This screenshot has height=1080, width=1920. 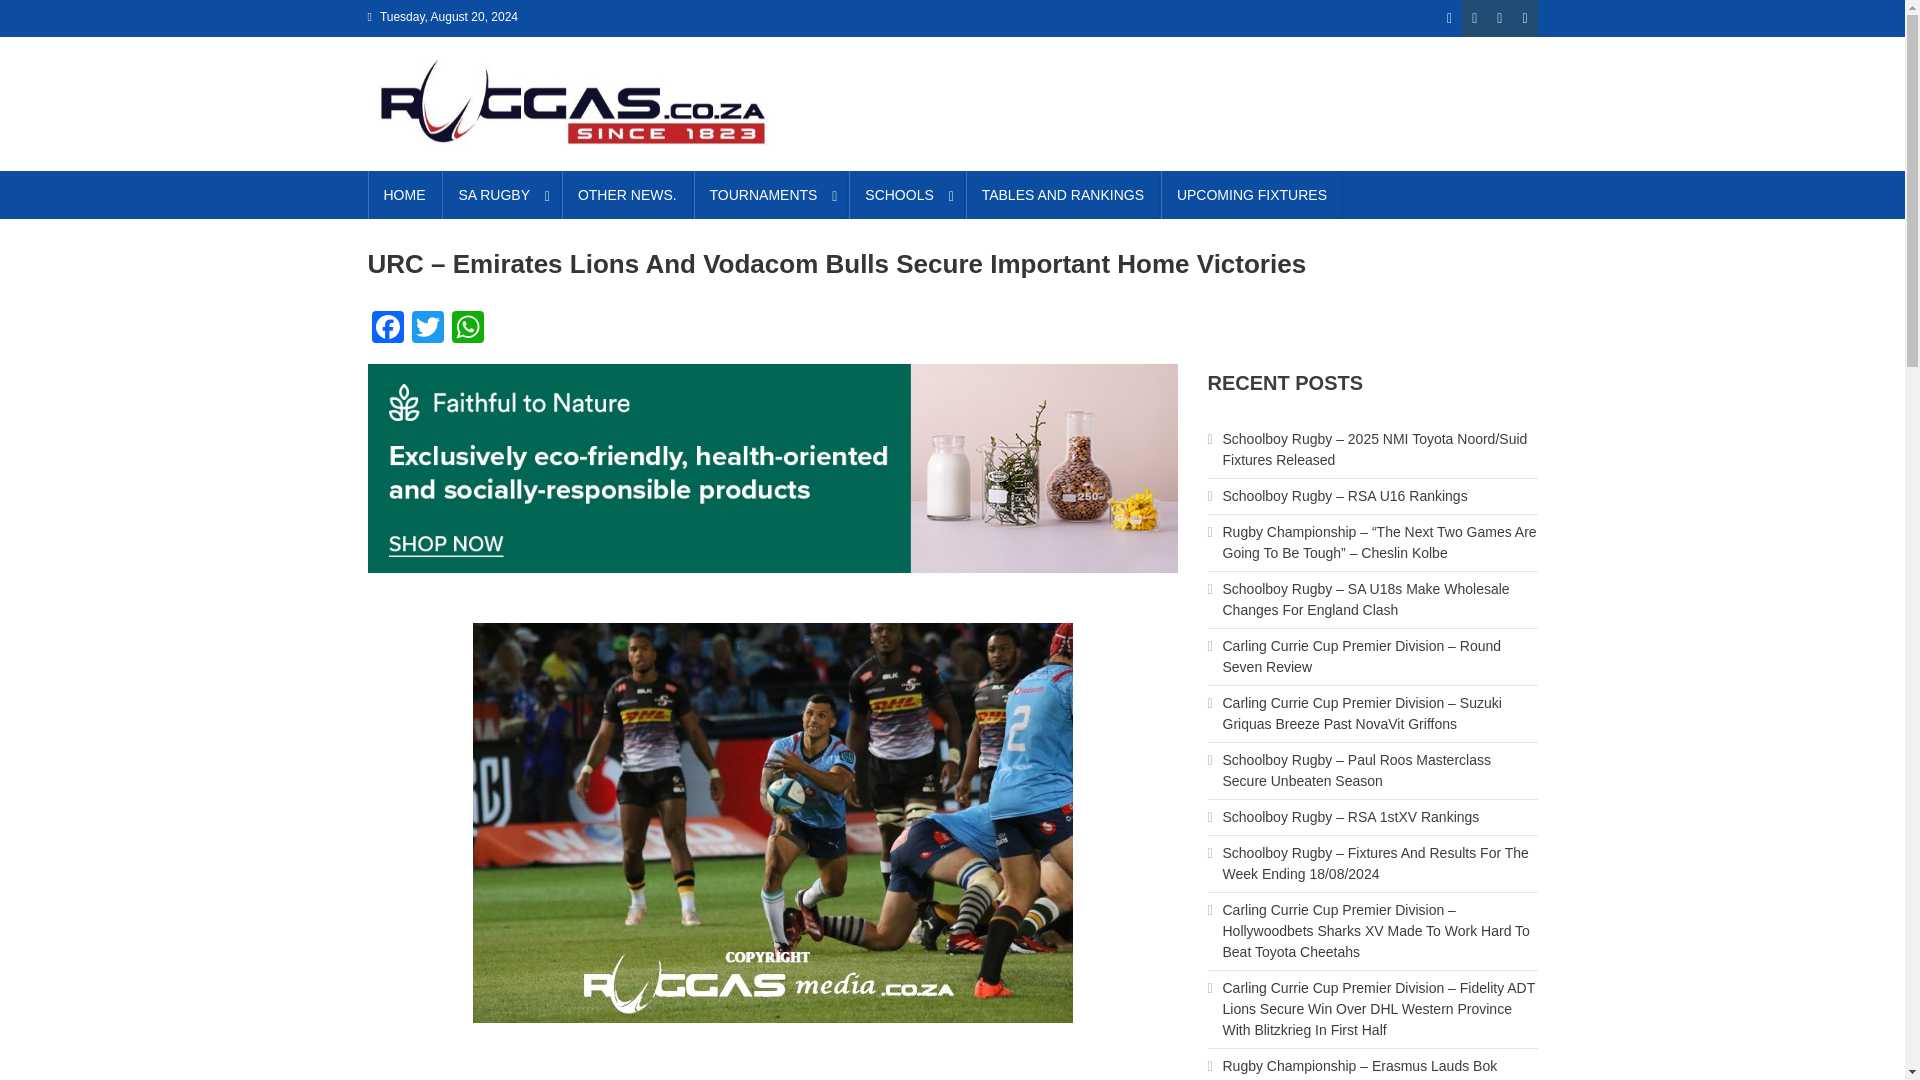 What do you see at coordinates (1252, 194) in the screenshot?
I see `UPCOMING FIXTURES` at bounding box center [1252, 194].